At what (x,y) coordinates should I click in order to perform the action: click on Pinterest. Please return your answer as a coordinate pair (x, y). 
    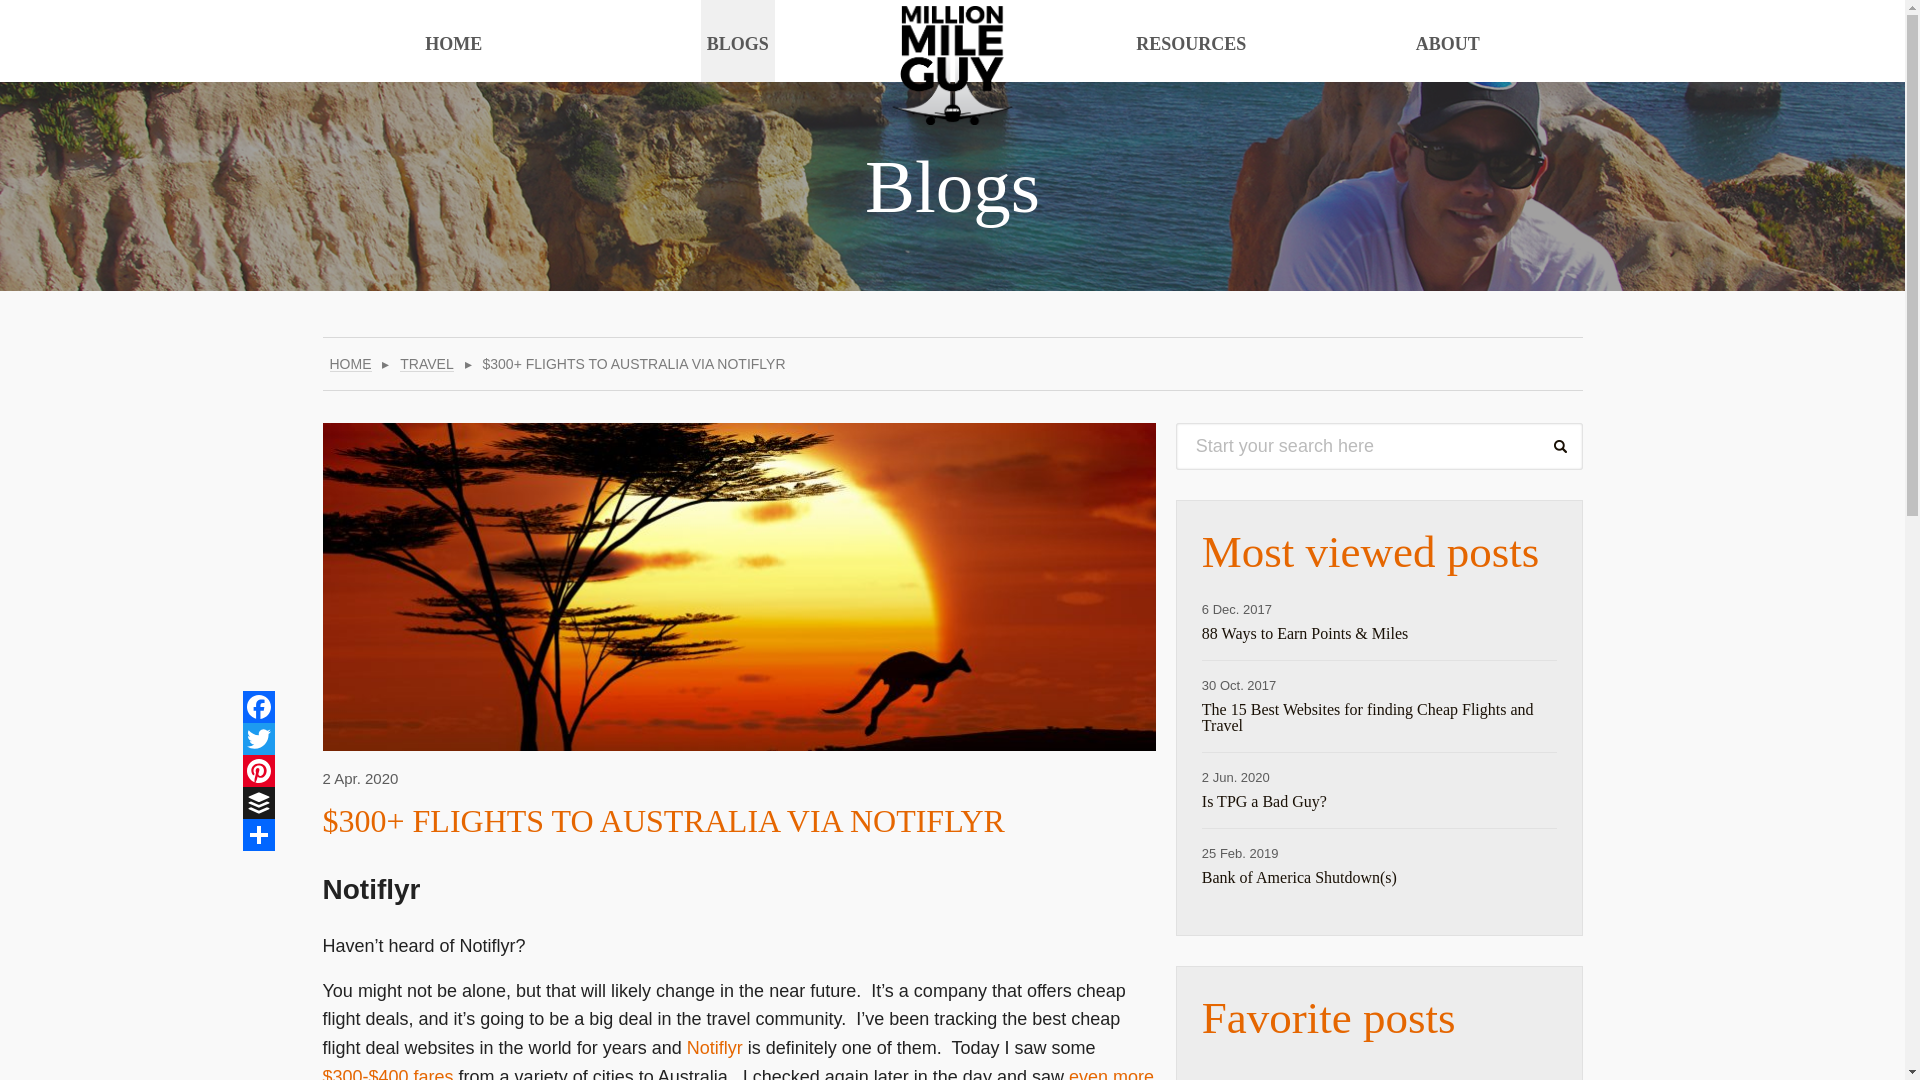
    Looking at the image, I should click on (258, 770).